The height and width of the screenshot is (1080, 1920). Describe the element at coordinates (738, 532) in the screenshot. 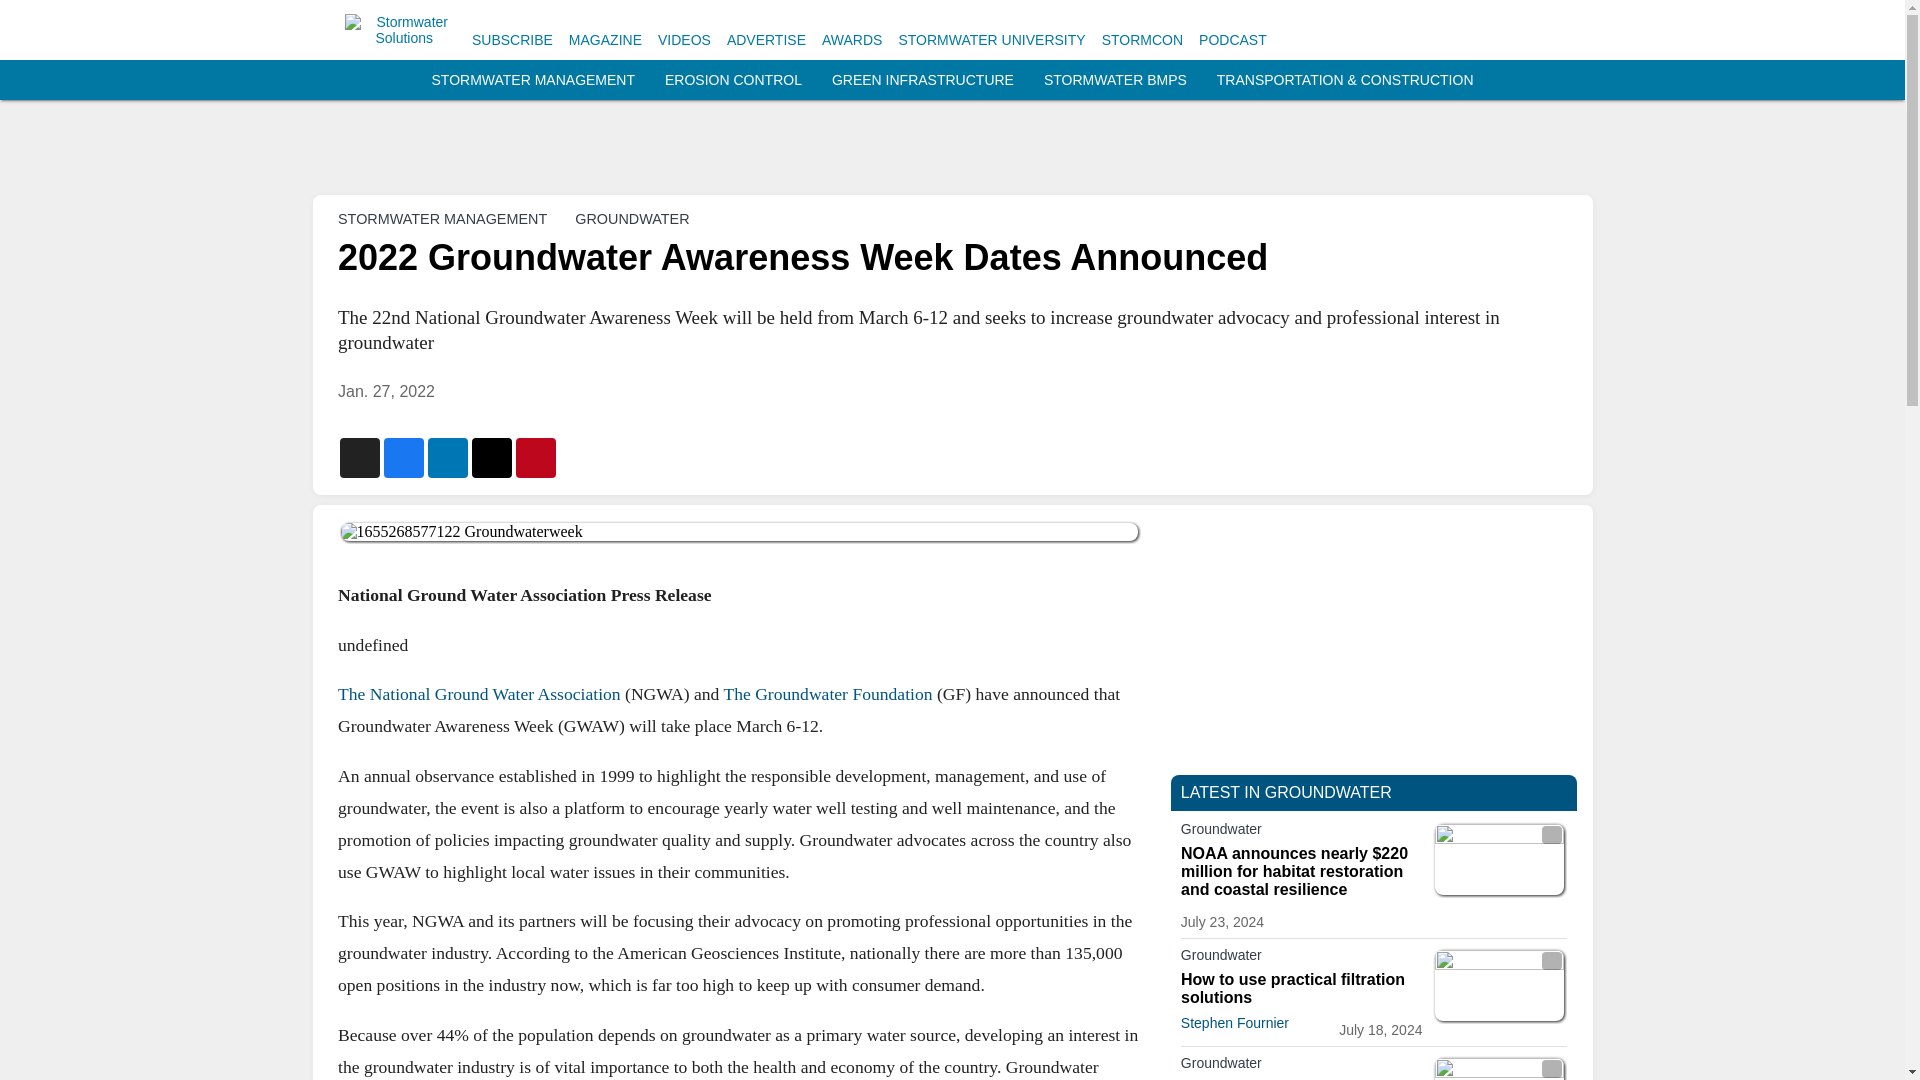

I see `1655268577122 Groundwaterweek` at that location.